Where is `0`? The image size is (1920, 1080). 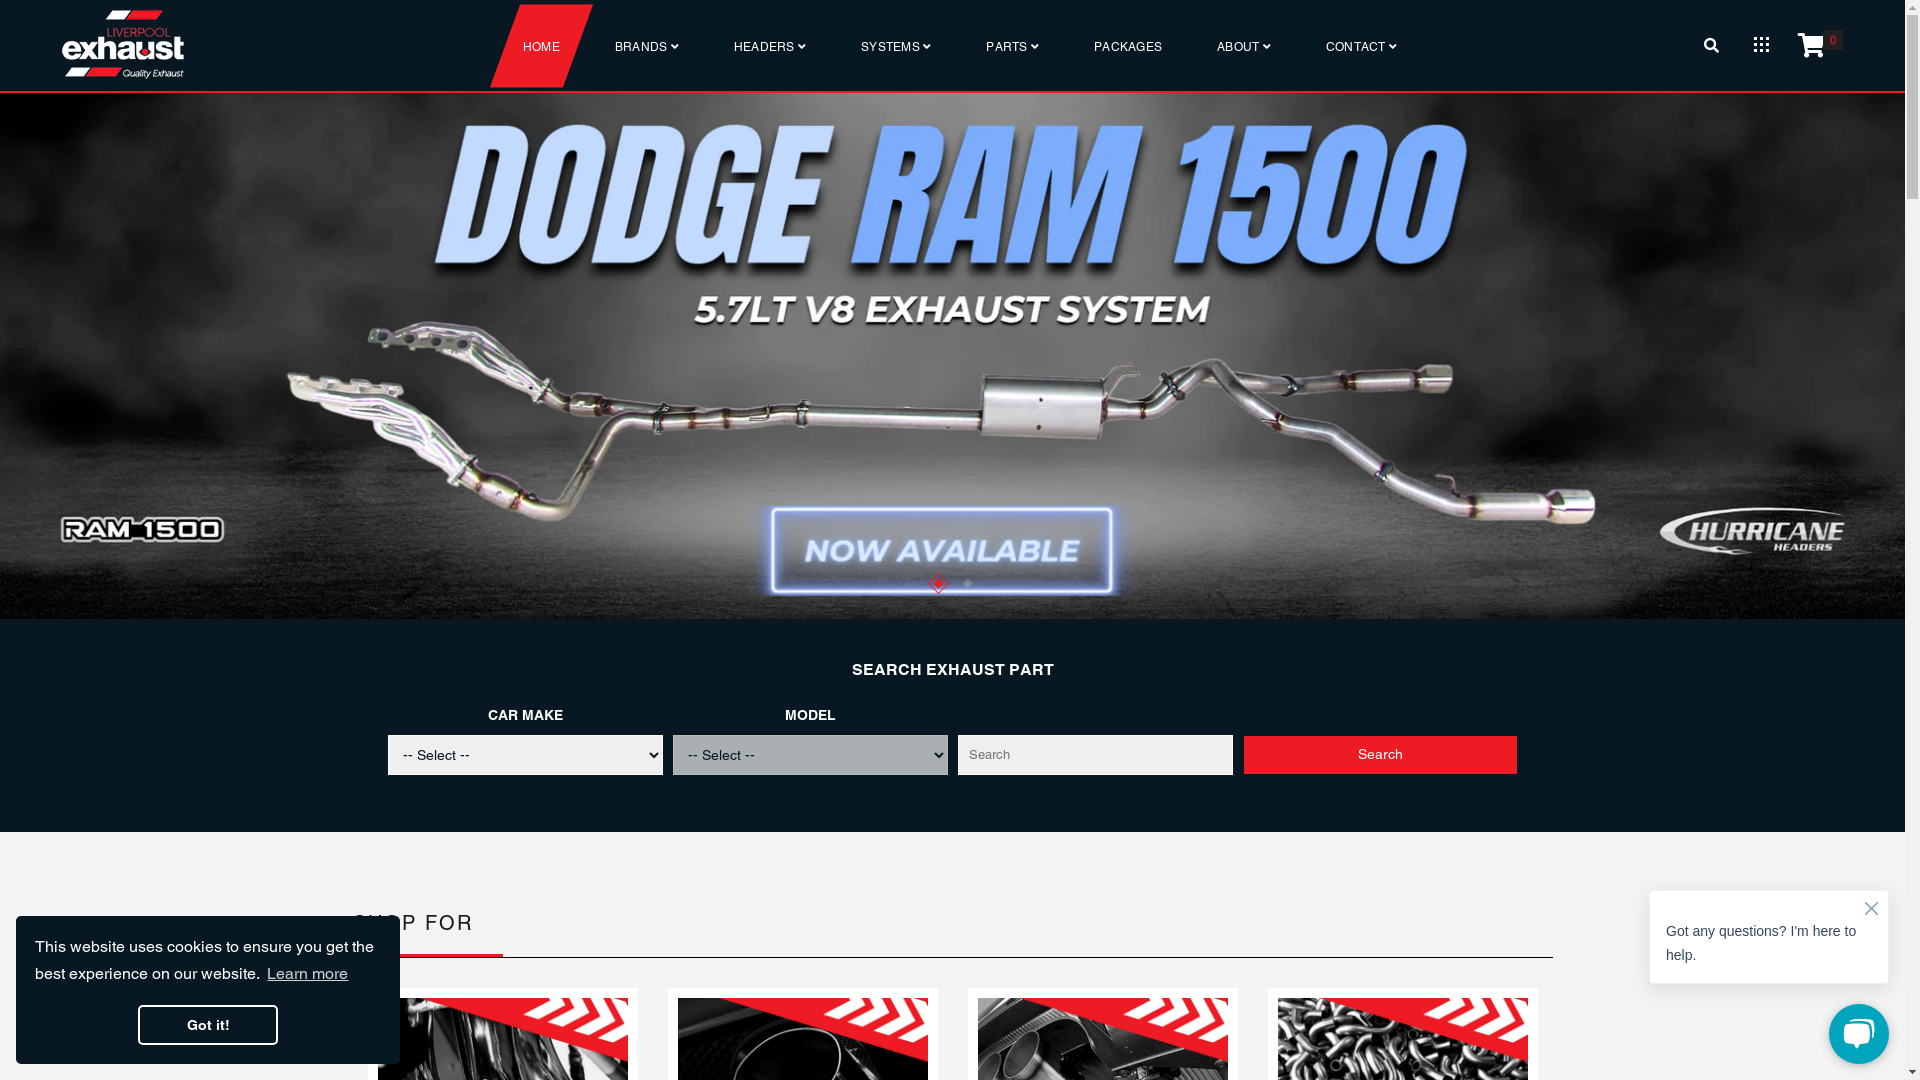
0 is located at coordinates (1811, 46).